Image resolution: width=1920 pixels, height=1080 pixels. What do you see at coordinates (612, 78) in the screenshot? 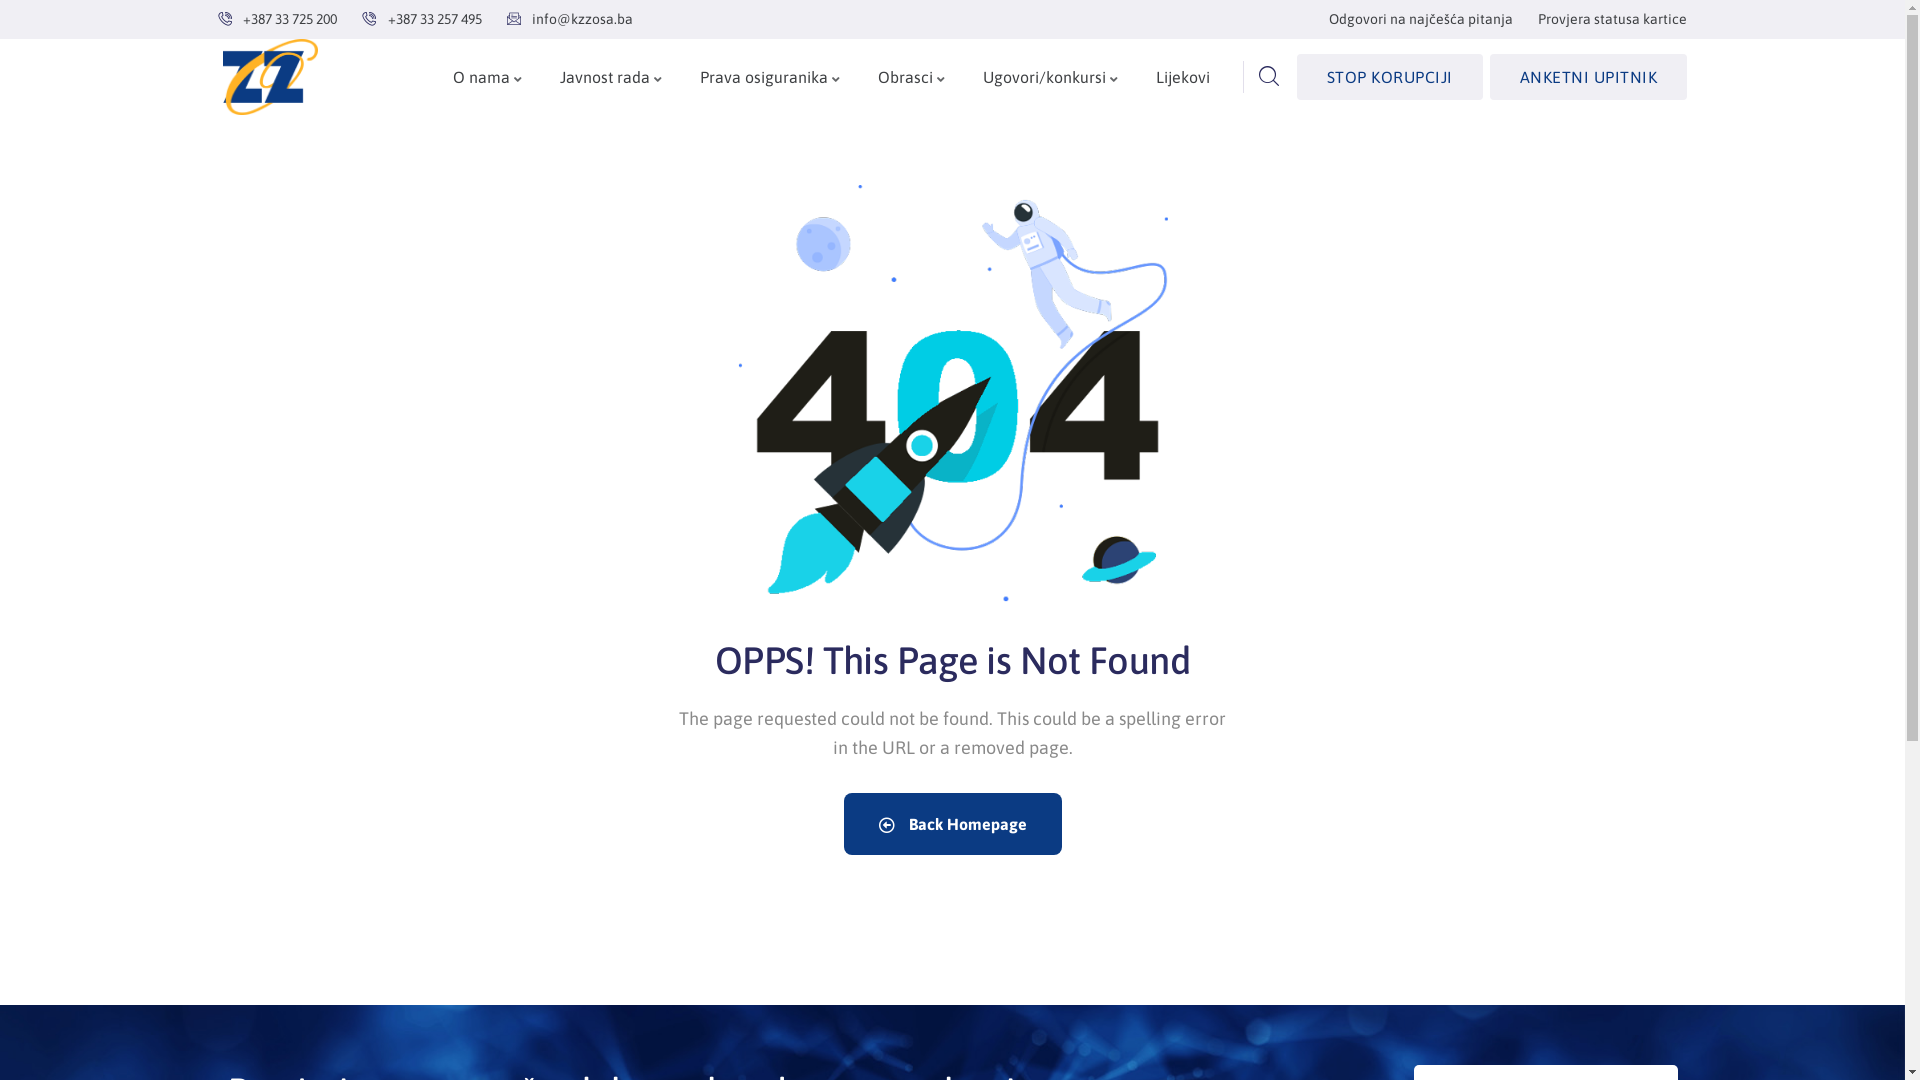
I see `Javnost rada` at bounding box center [612, 78].